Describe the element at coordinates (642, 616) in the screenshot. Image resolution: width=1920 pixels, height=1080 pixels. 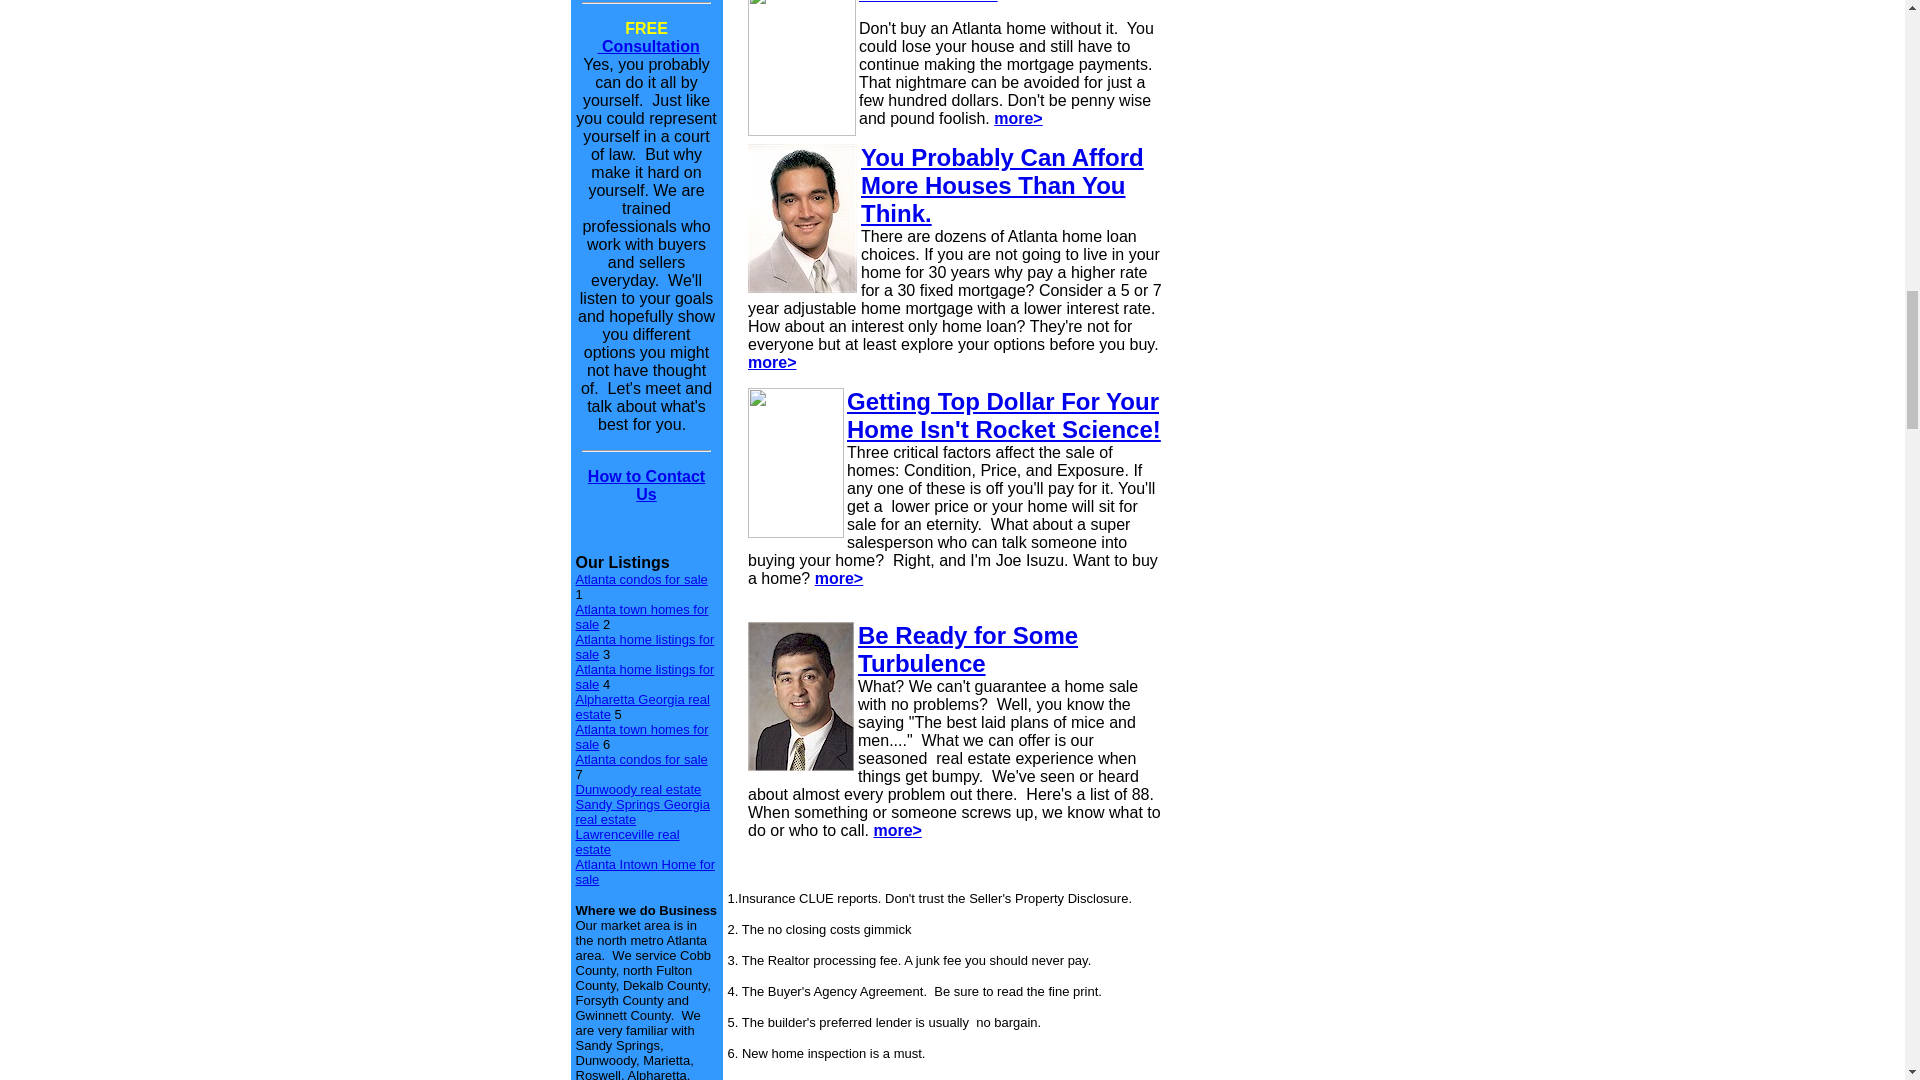
I see `Atlanta town homes for sale` at that location.